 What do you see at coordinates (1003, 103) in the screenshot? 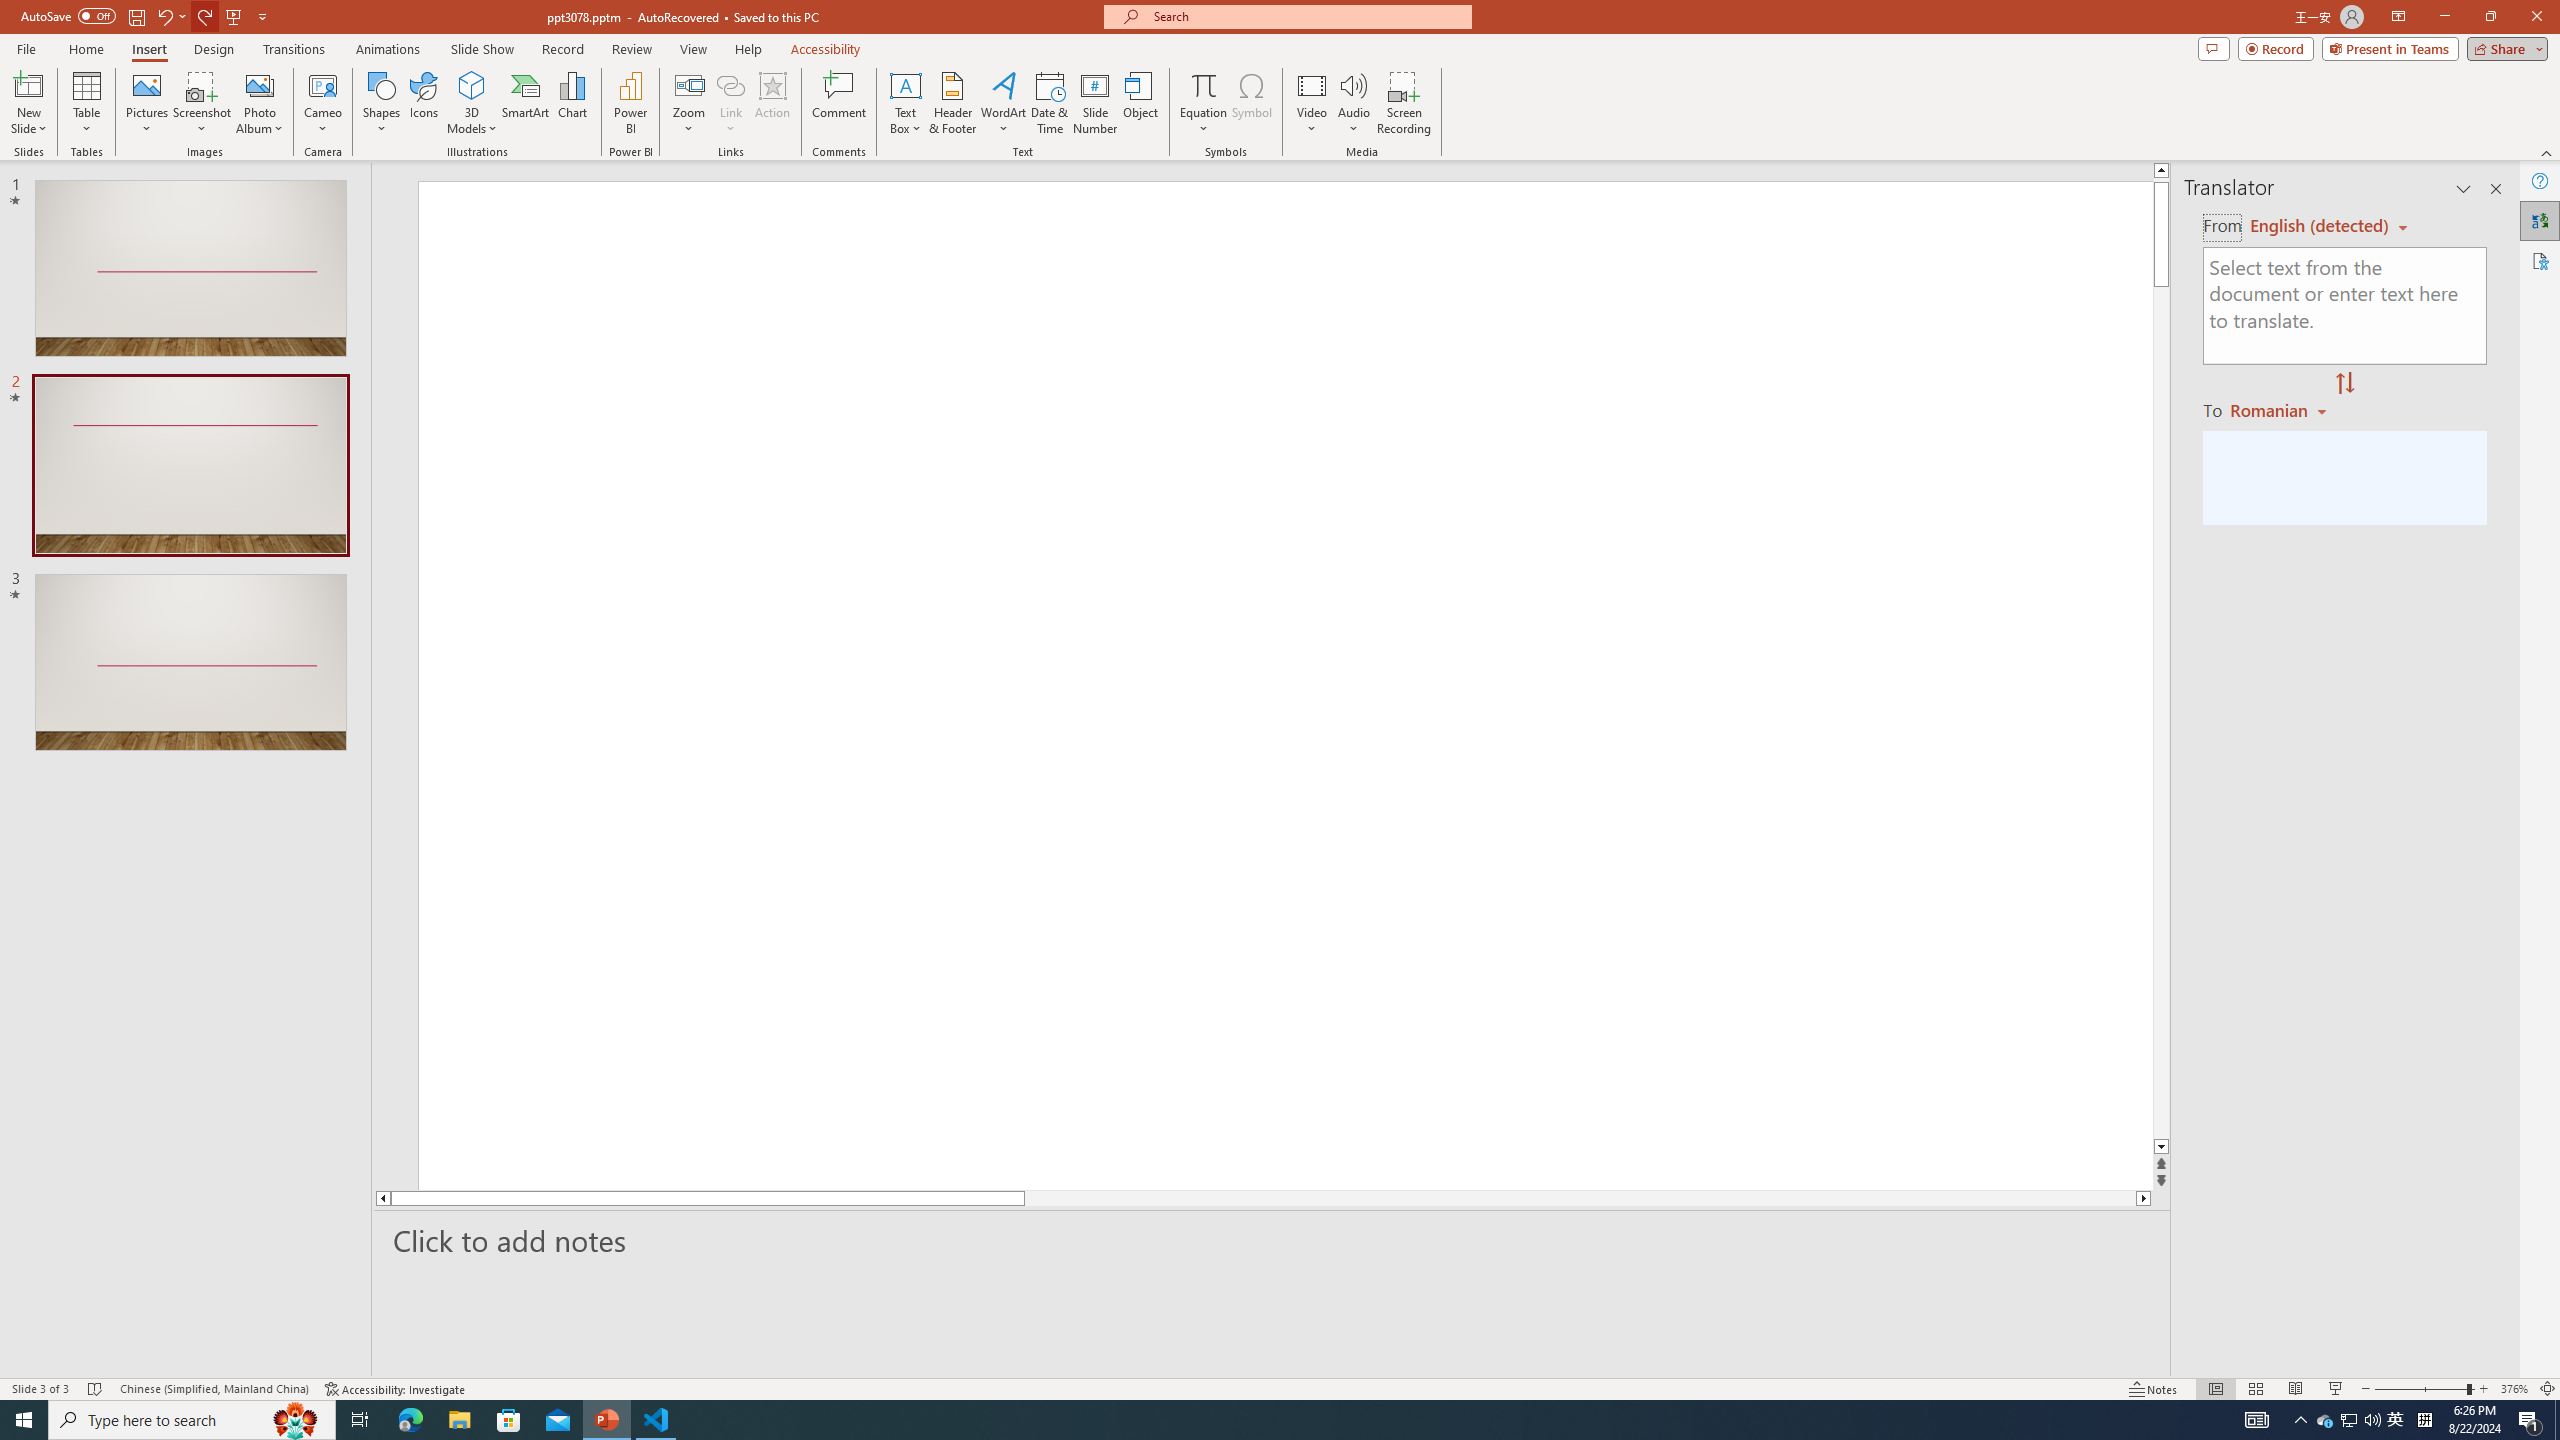
I see `WordArt` at bounding box center [1003, 103].